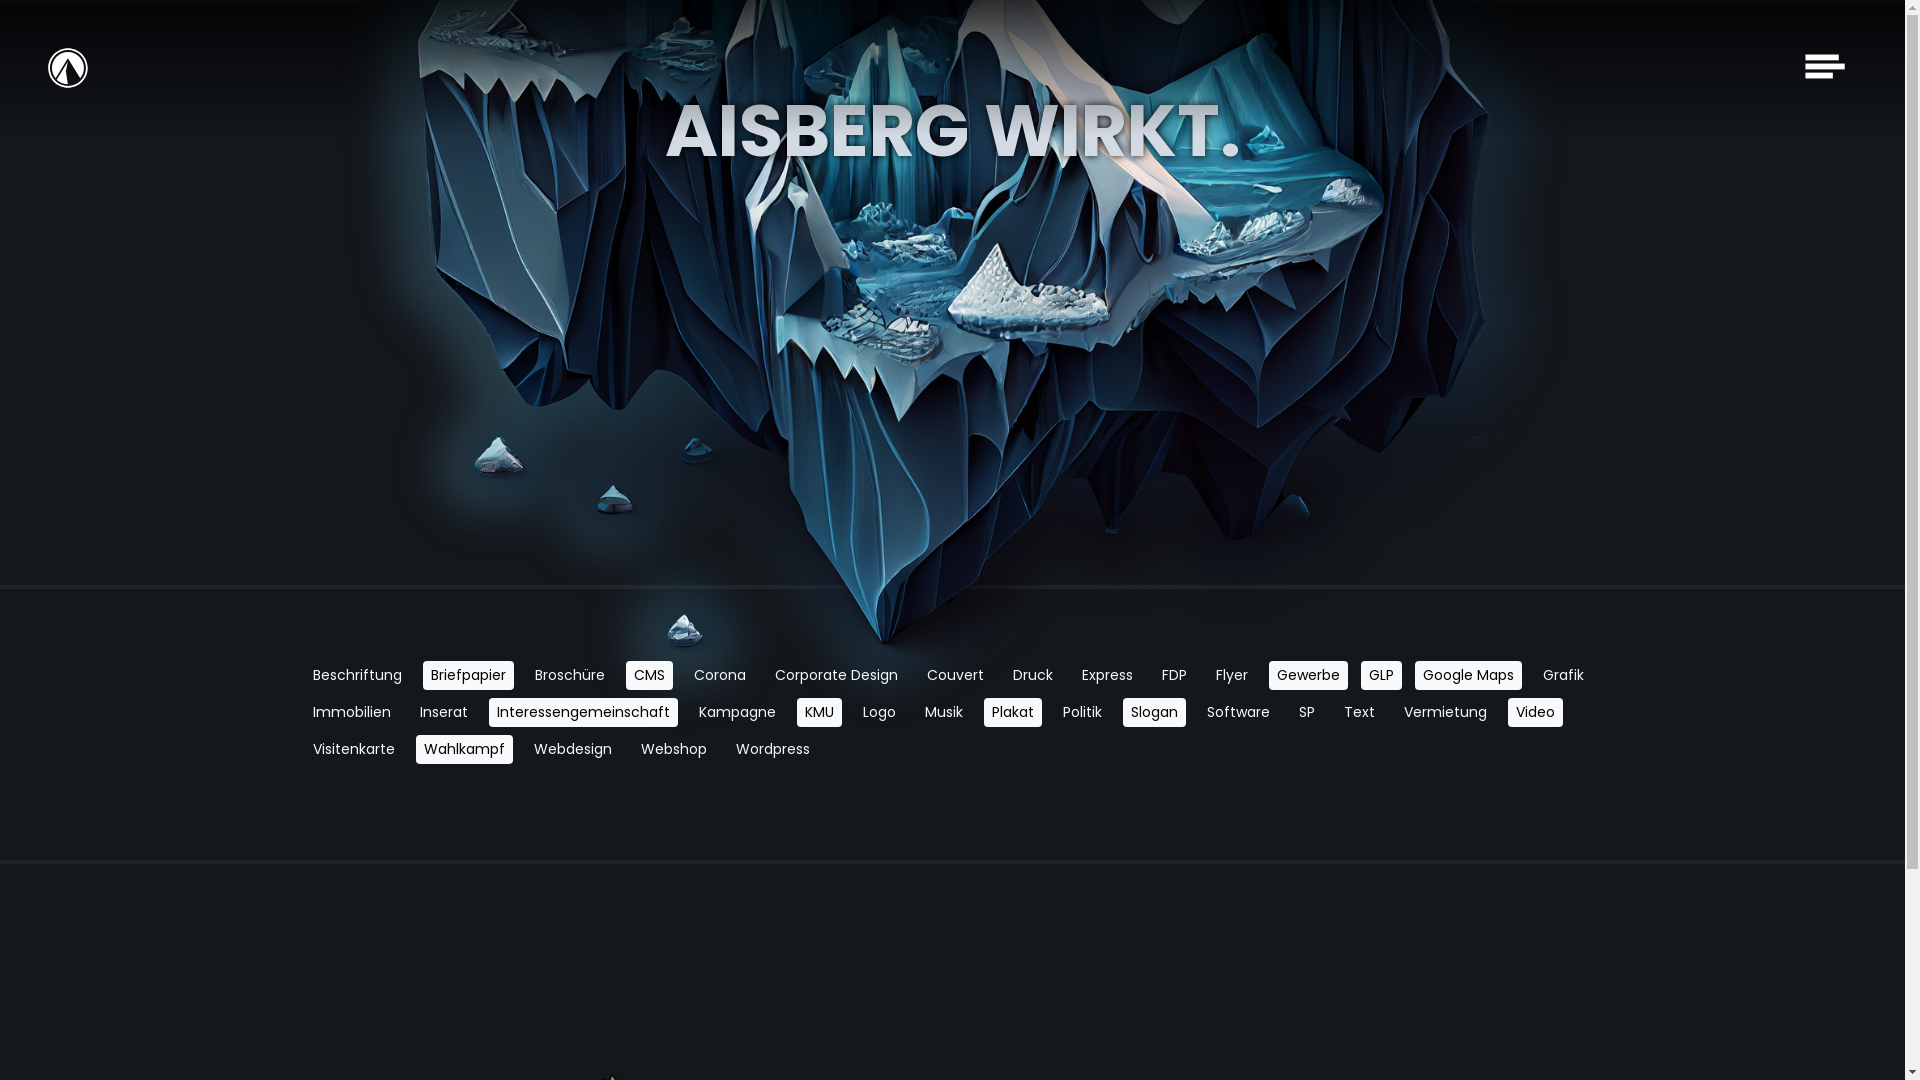 The width and height of the screenshot is (1920, 1080). What do you see at coordinates (1536, 706) in the screenshot?
I see `Video` at bounding box center [1536, 706].